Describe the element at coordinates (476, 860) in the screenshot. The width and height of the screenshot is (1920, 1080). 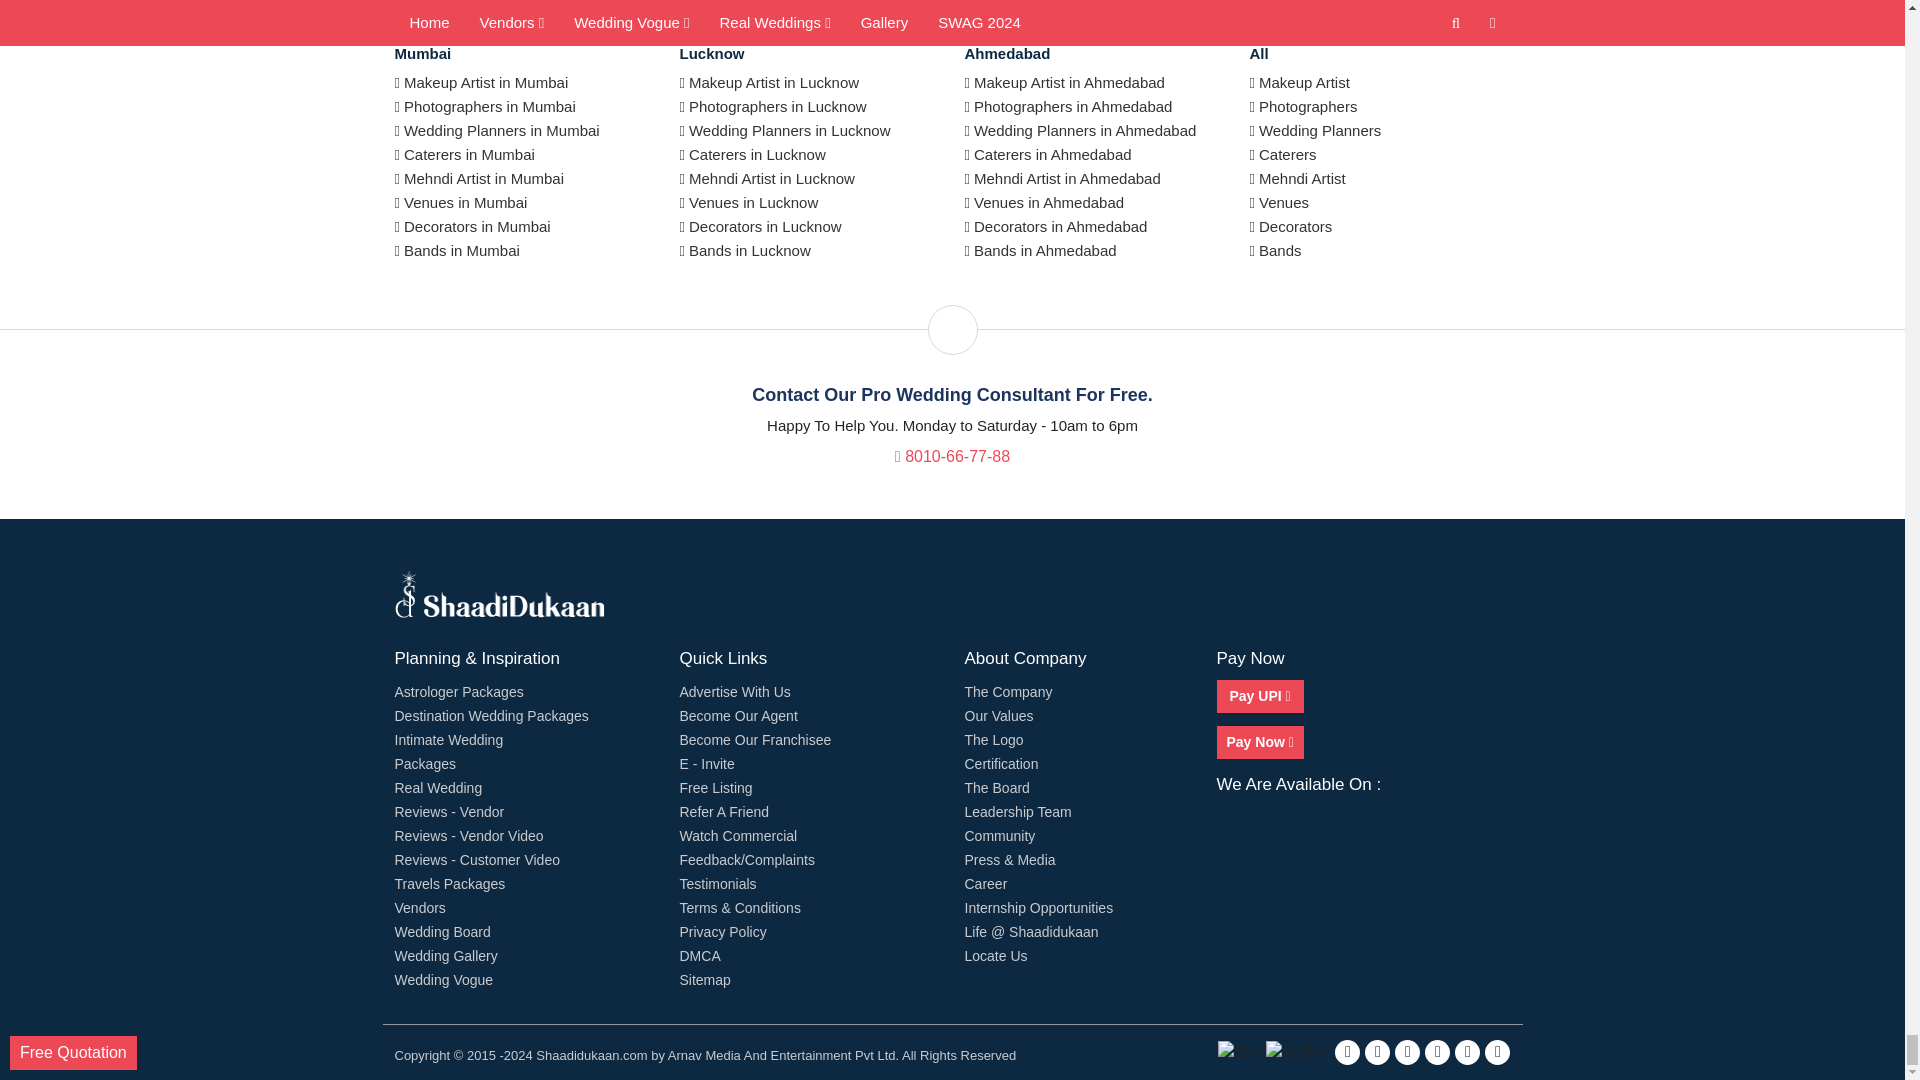
I see `Customer Reviews` at that location.